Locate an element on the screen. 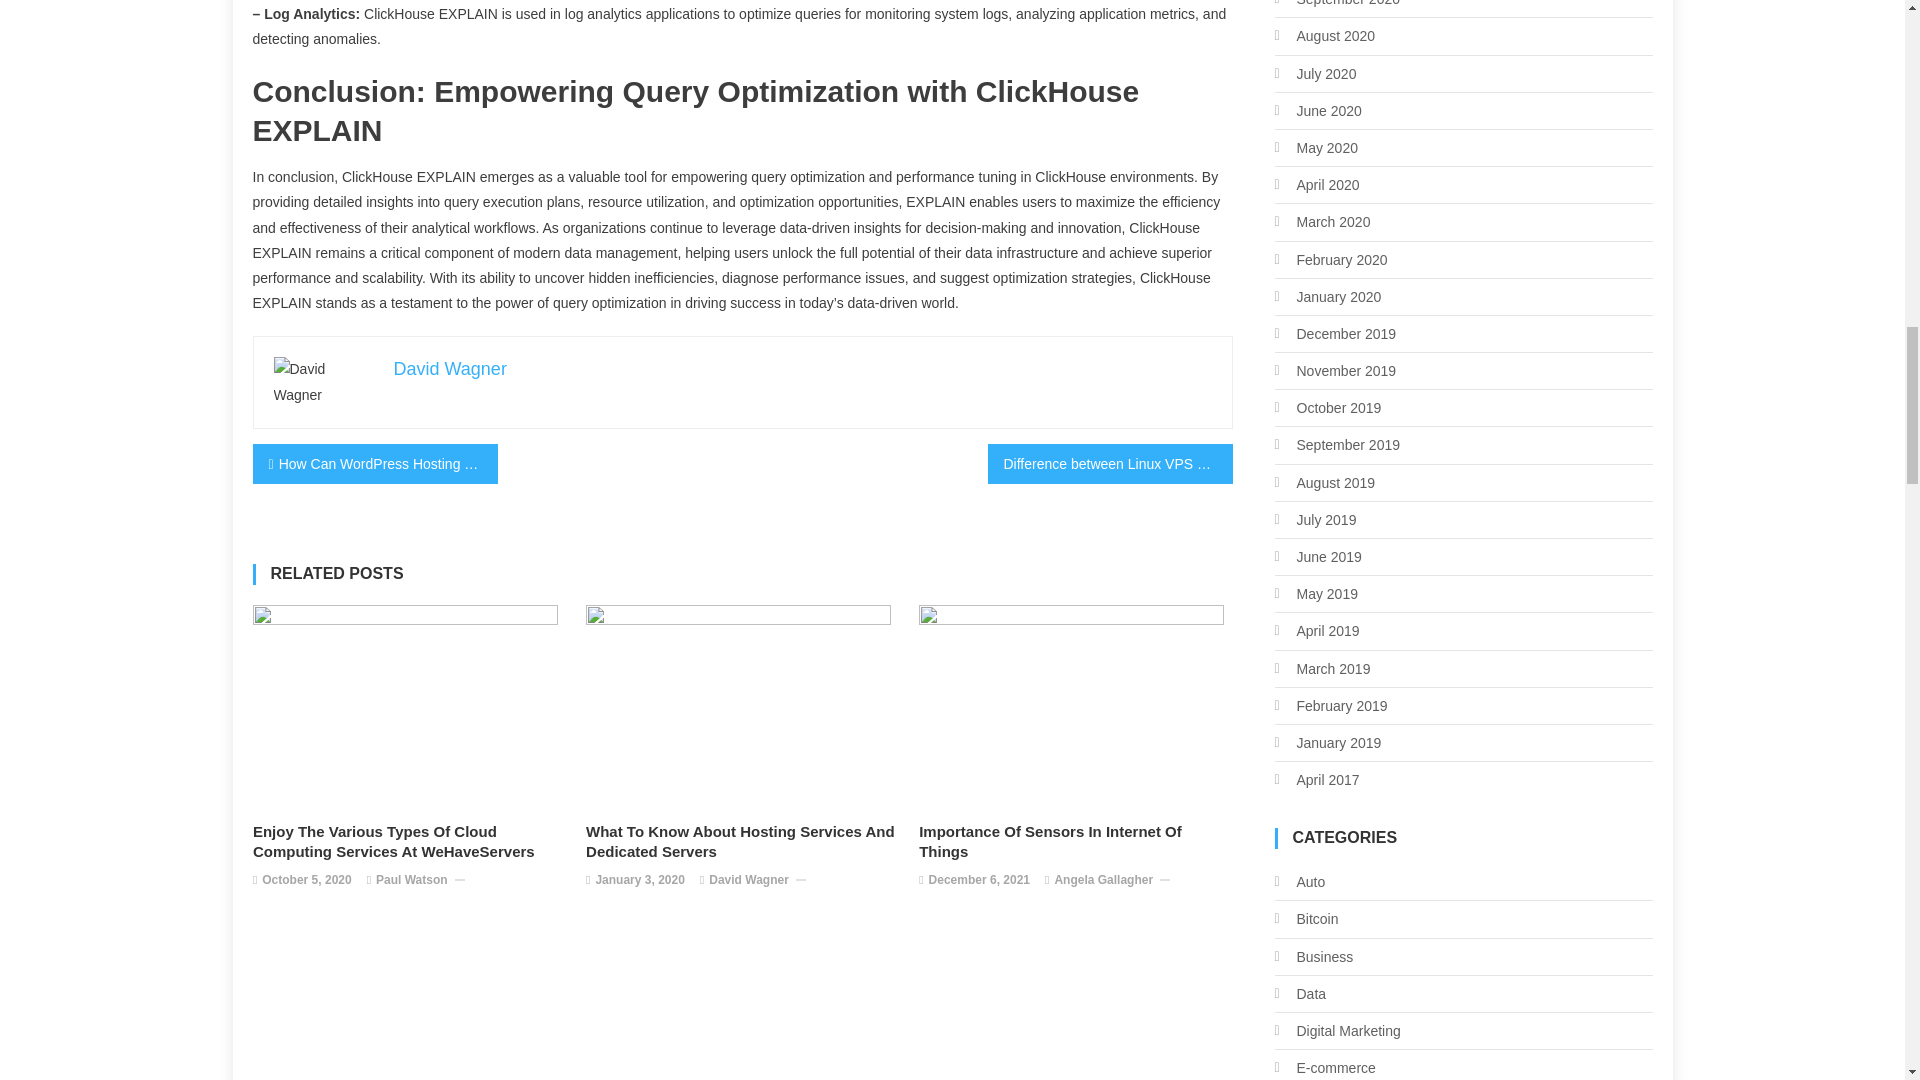 Image resolution: width=1920 pixels, height=1080 pixels. David Wagner is located at coordinates (748, 881).